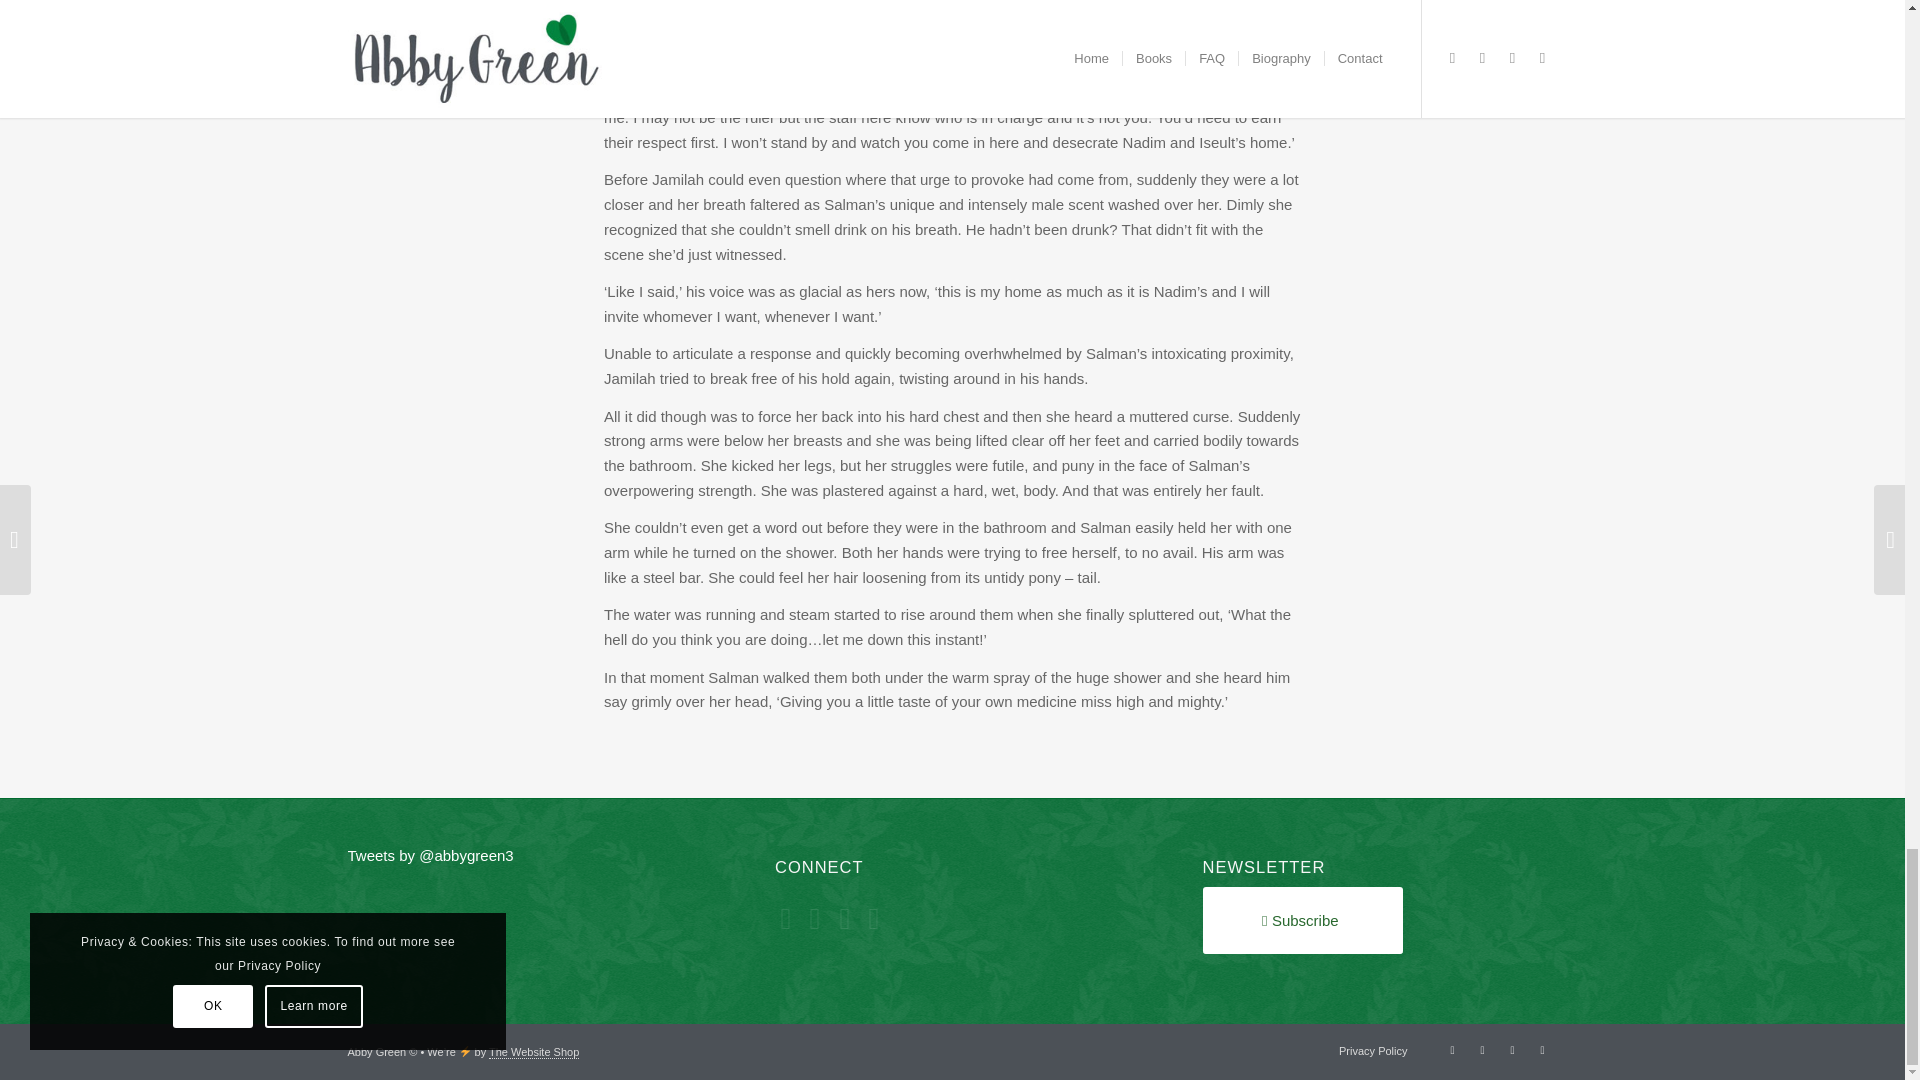  I want to click on Instagram, so click(1542, 1049).